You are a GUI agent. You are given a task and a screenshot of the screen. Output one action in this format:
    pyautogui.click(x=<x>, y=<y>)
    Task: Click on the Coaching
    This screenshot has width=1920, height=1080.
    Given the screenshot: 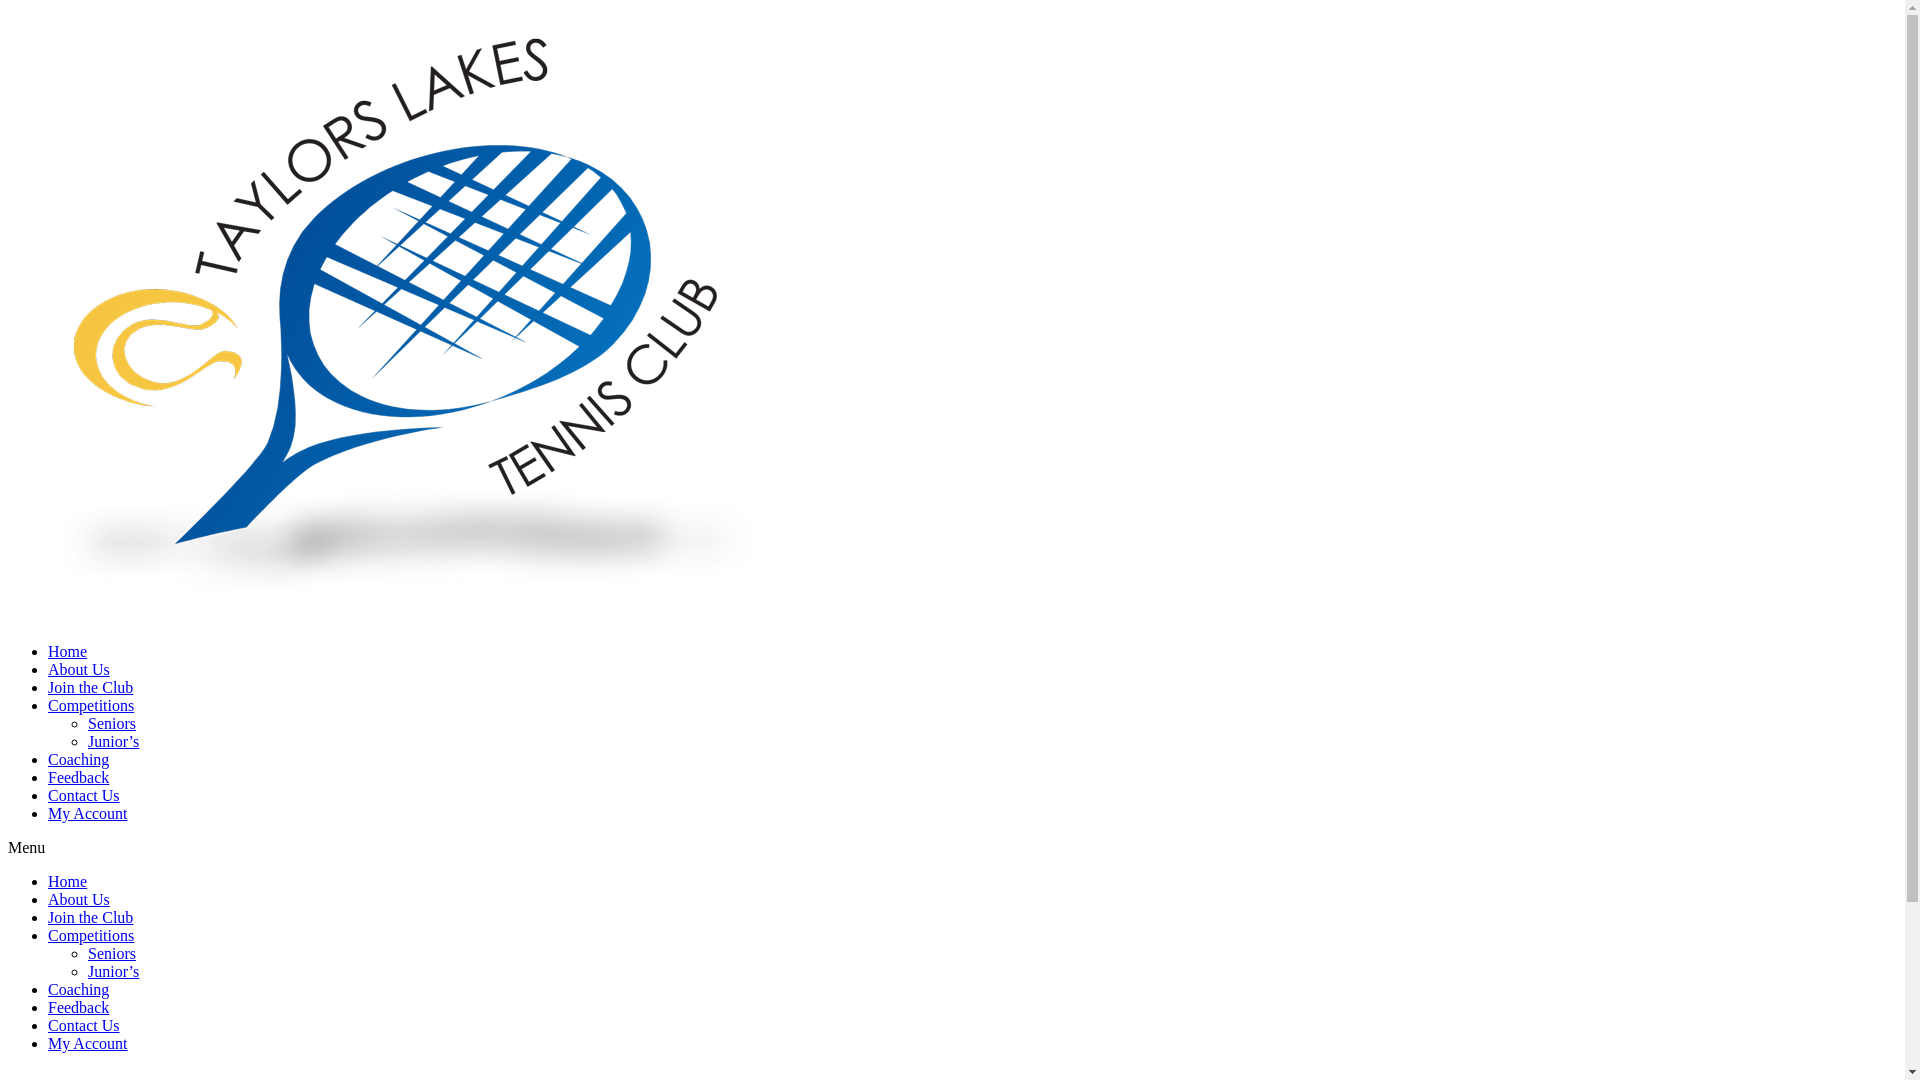 What is the action you would take?
    pyautogui.click(x=78, y=760)
    